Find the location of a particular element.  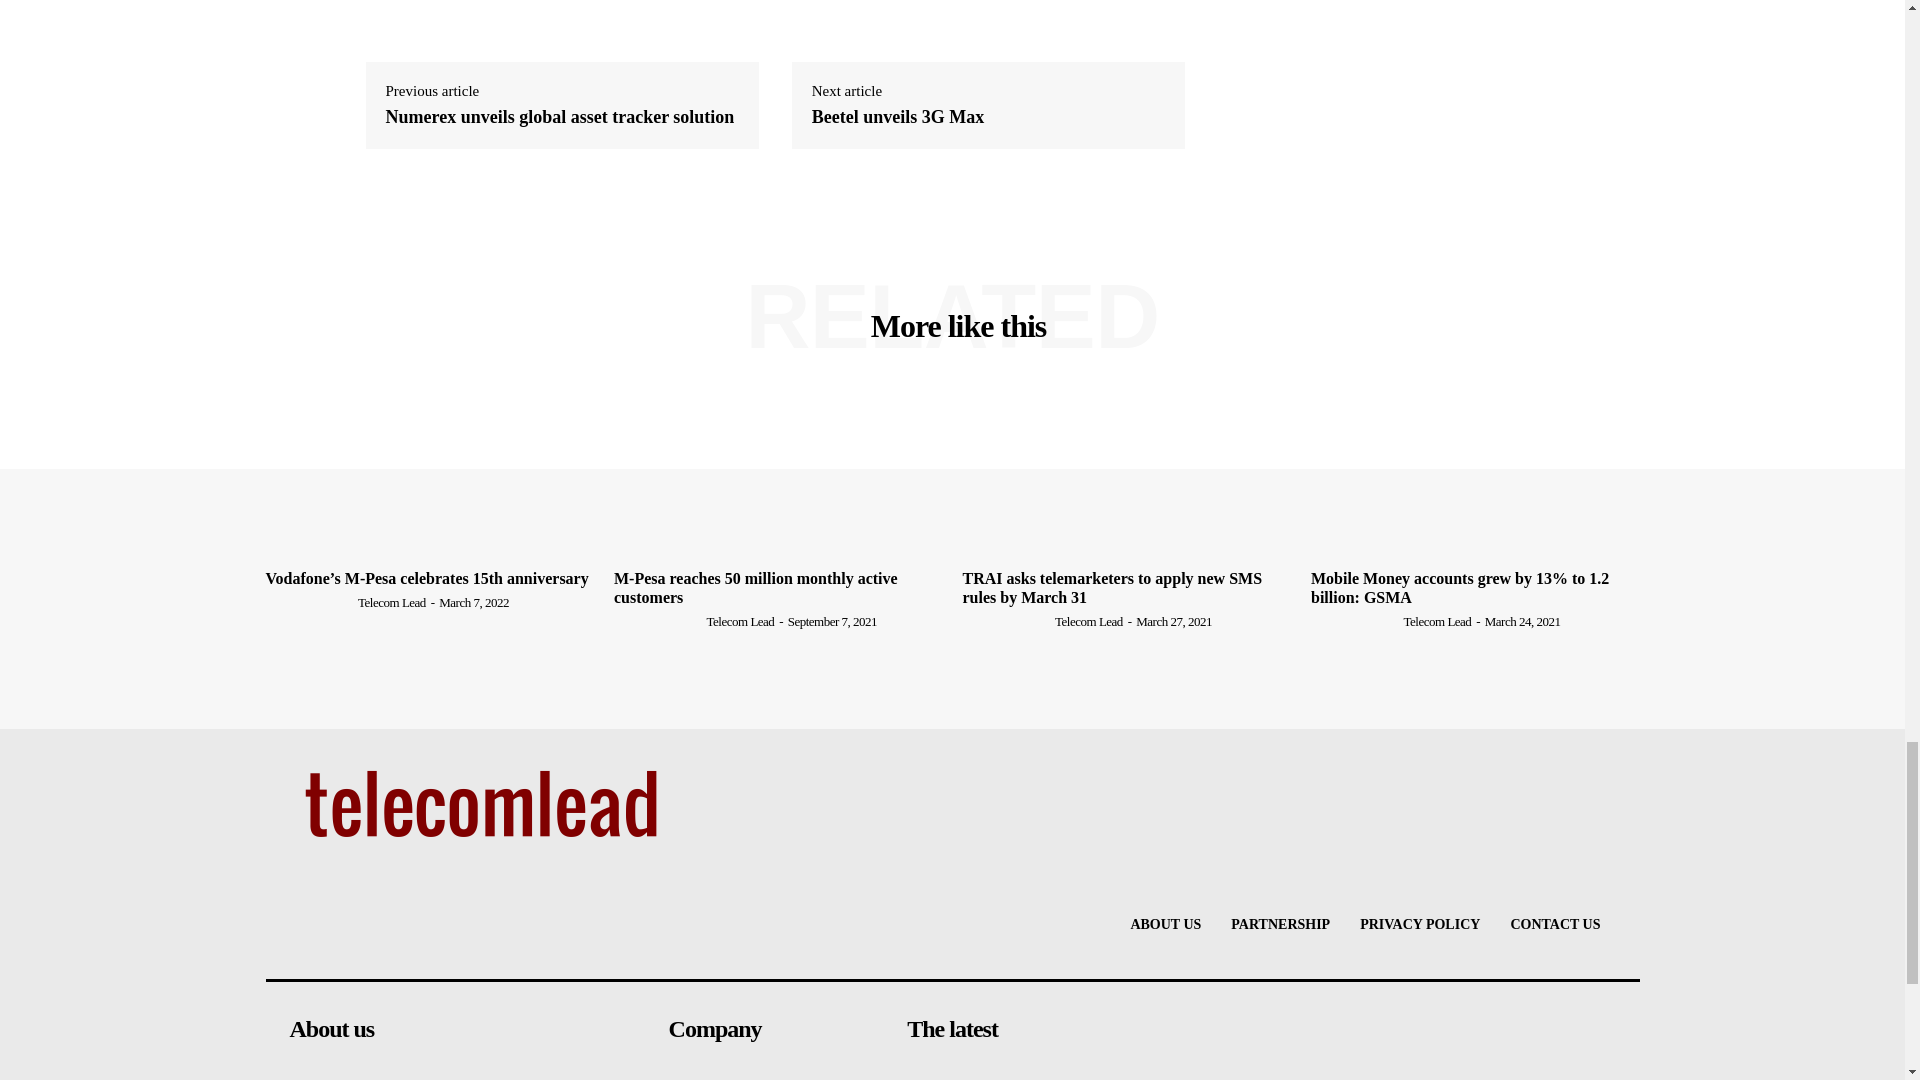

Beetel unveils 3G Max is located at coordinates (898, 117).